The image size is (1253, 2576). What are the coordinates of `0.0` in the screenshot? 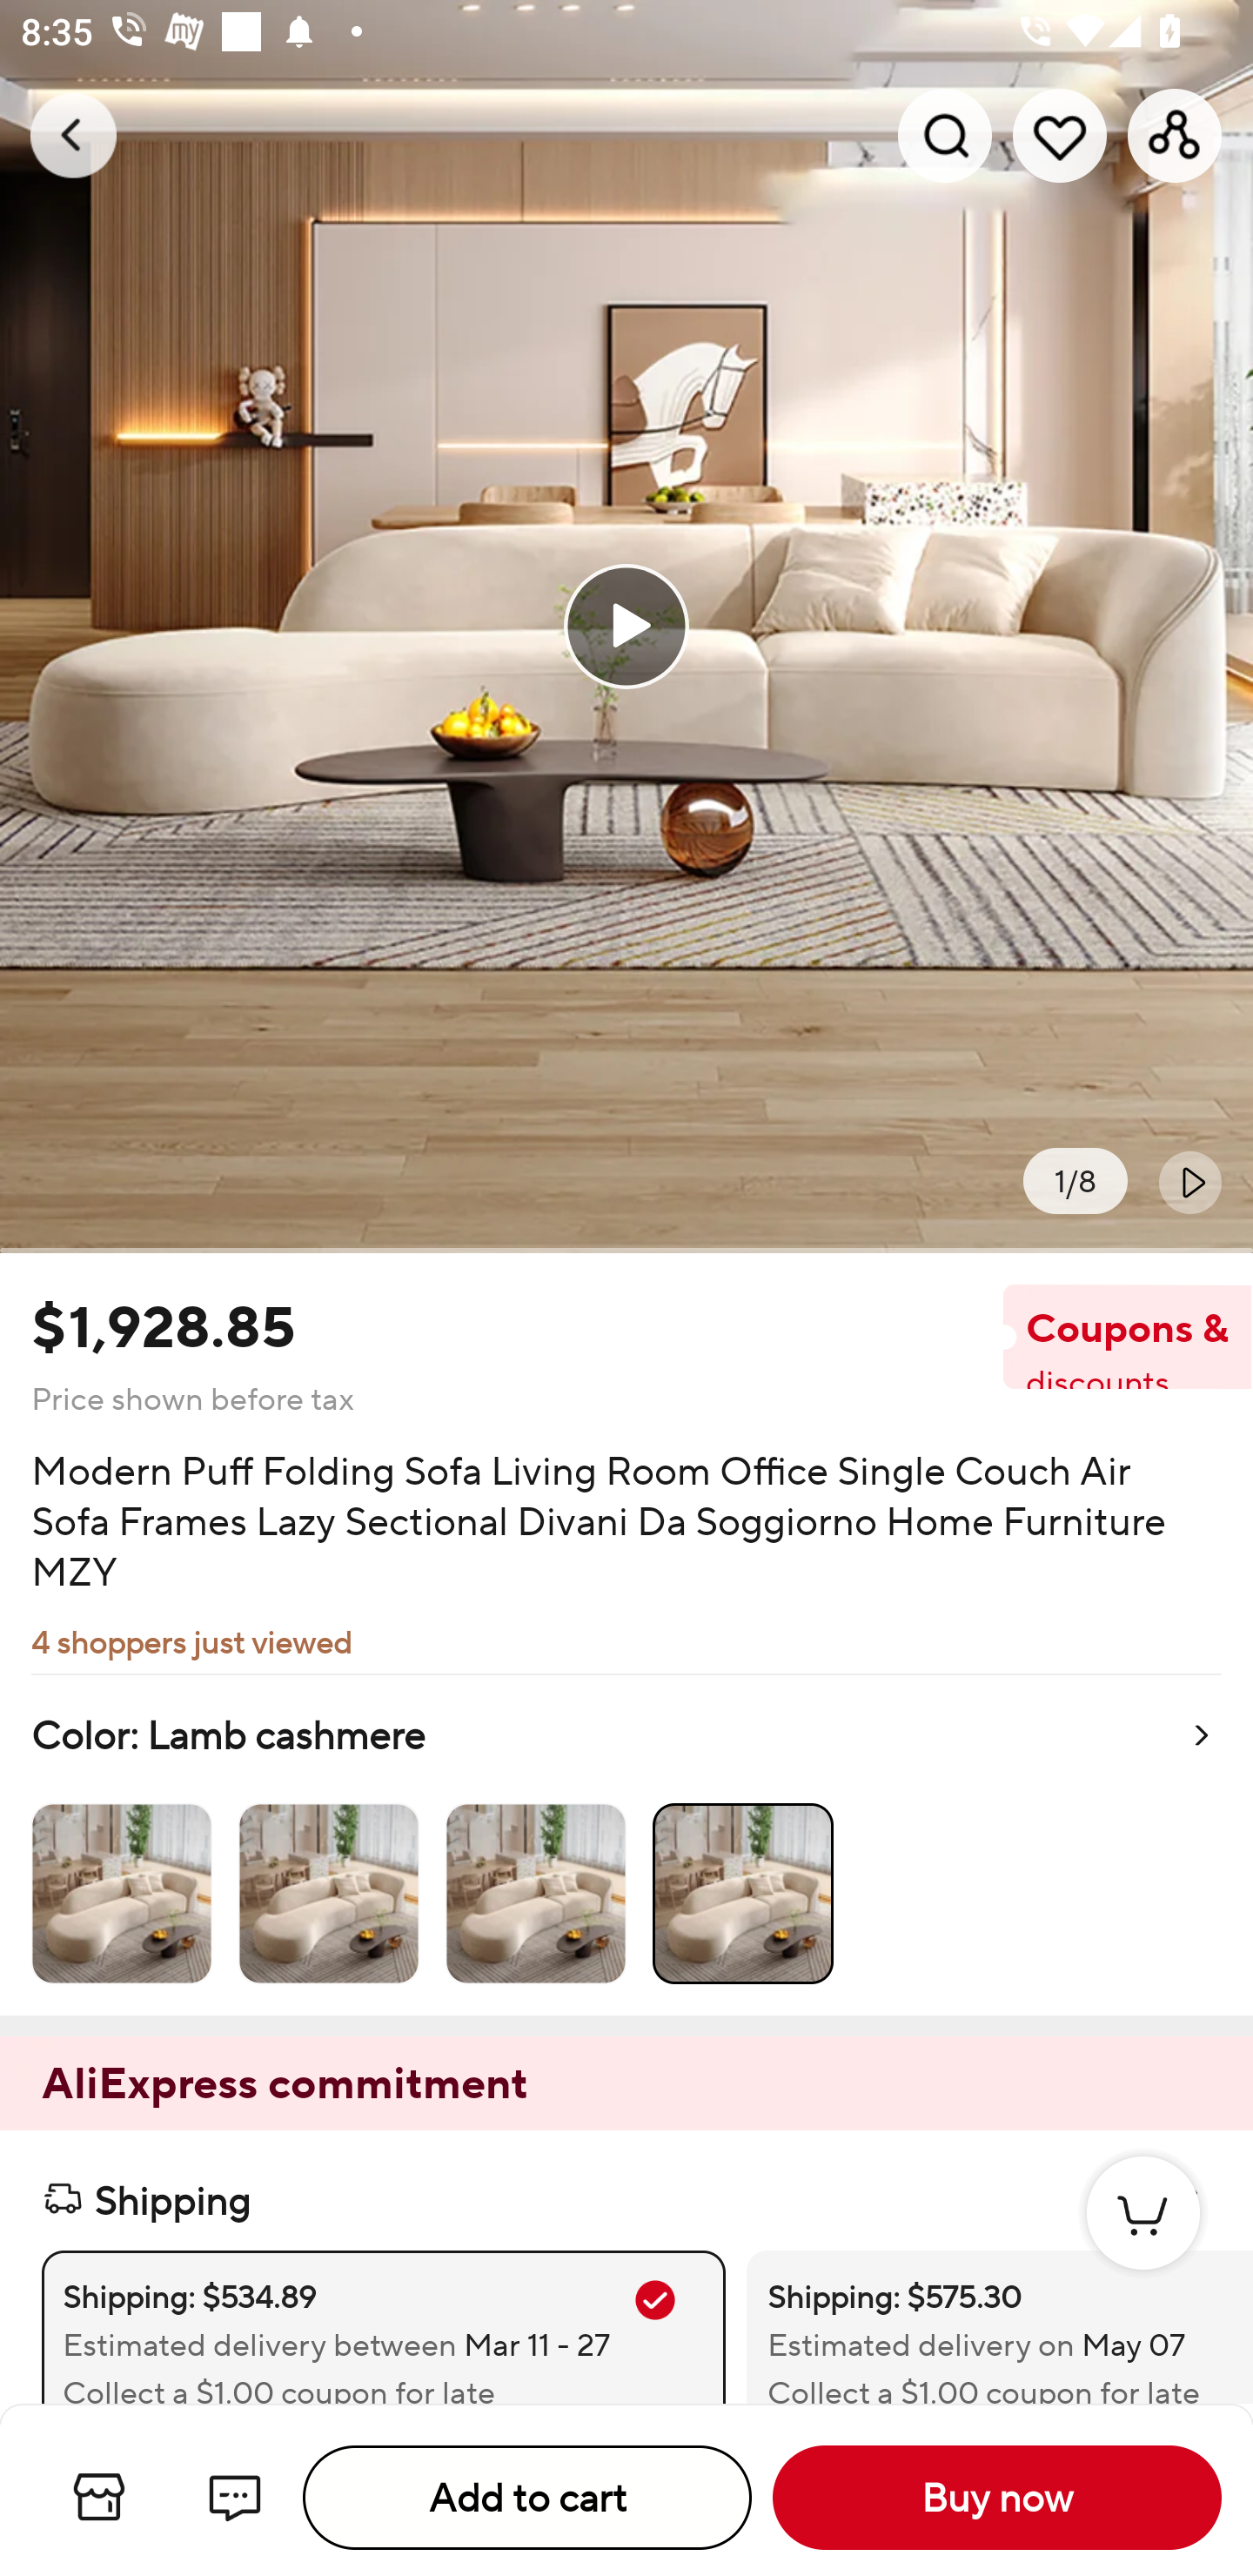 It's located at (626, 626).